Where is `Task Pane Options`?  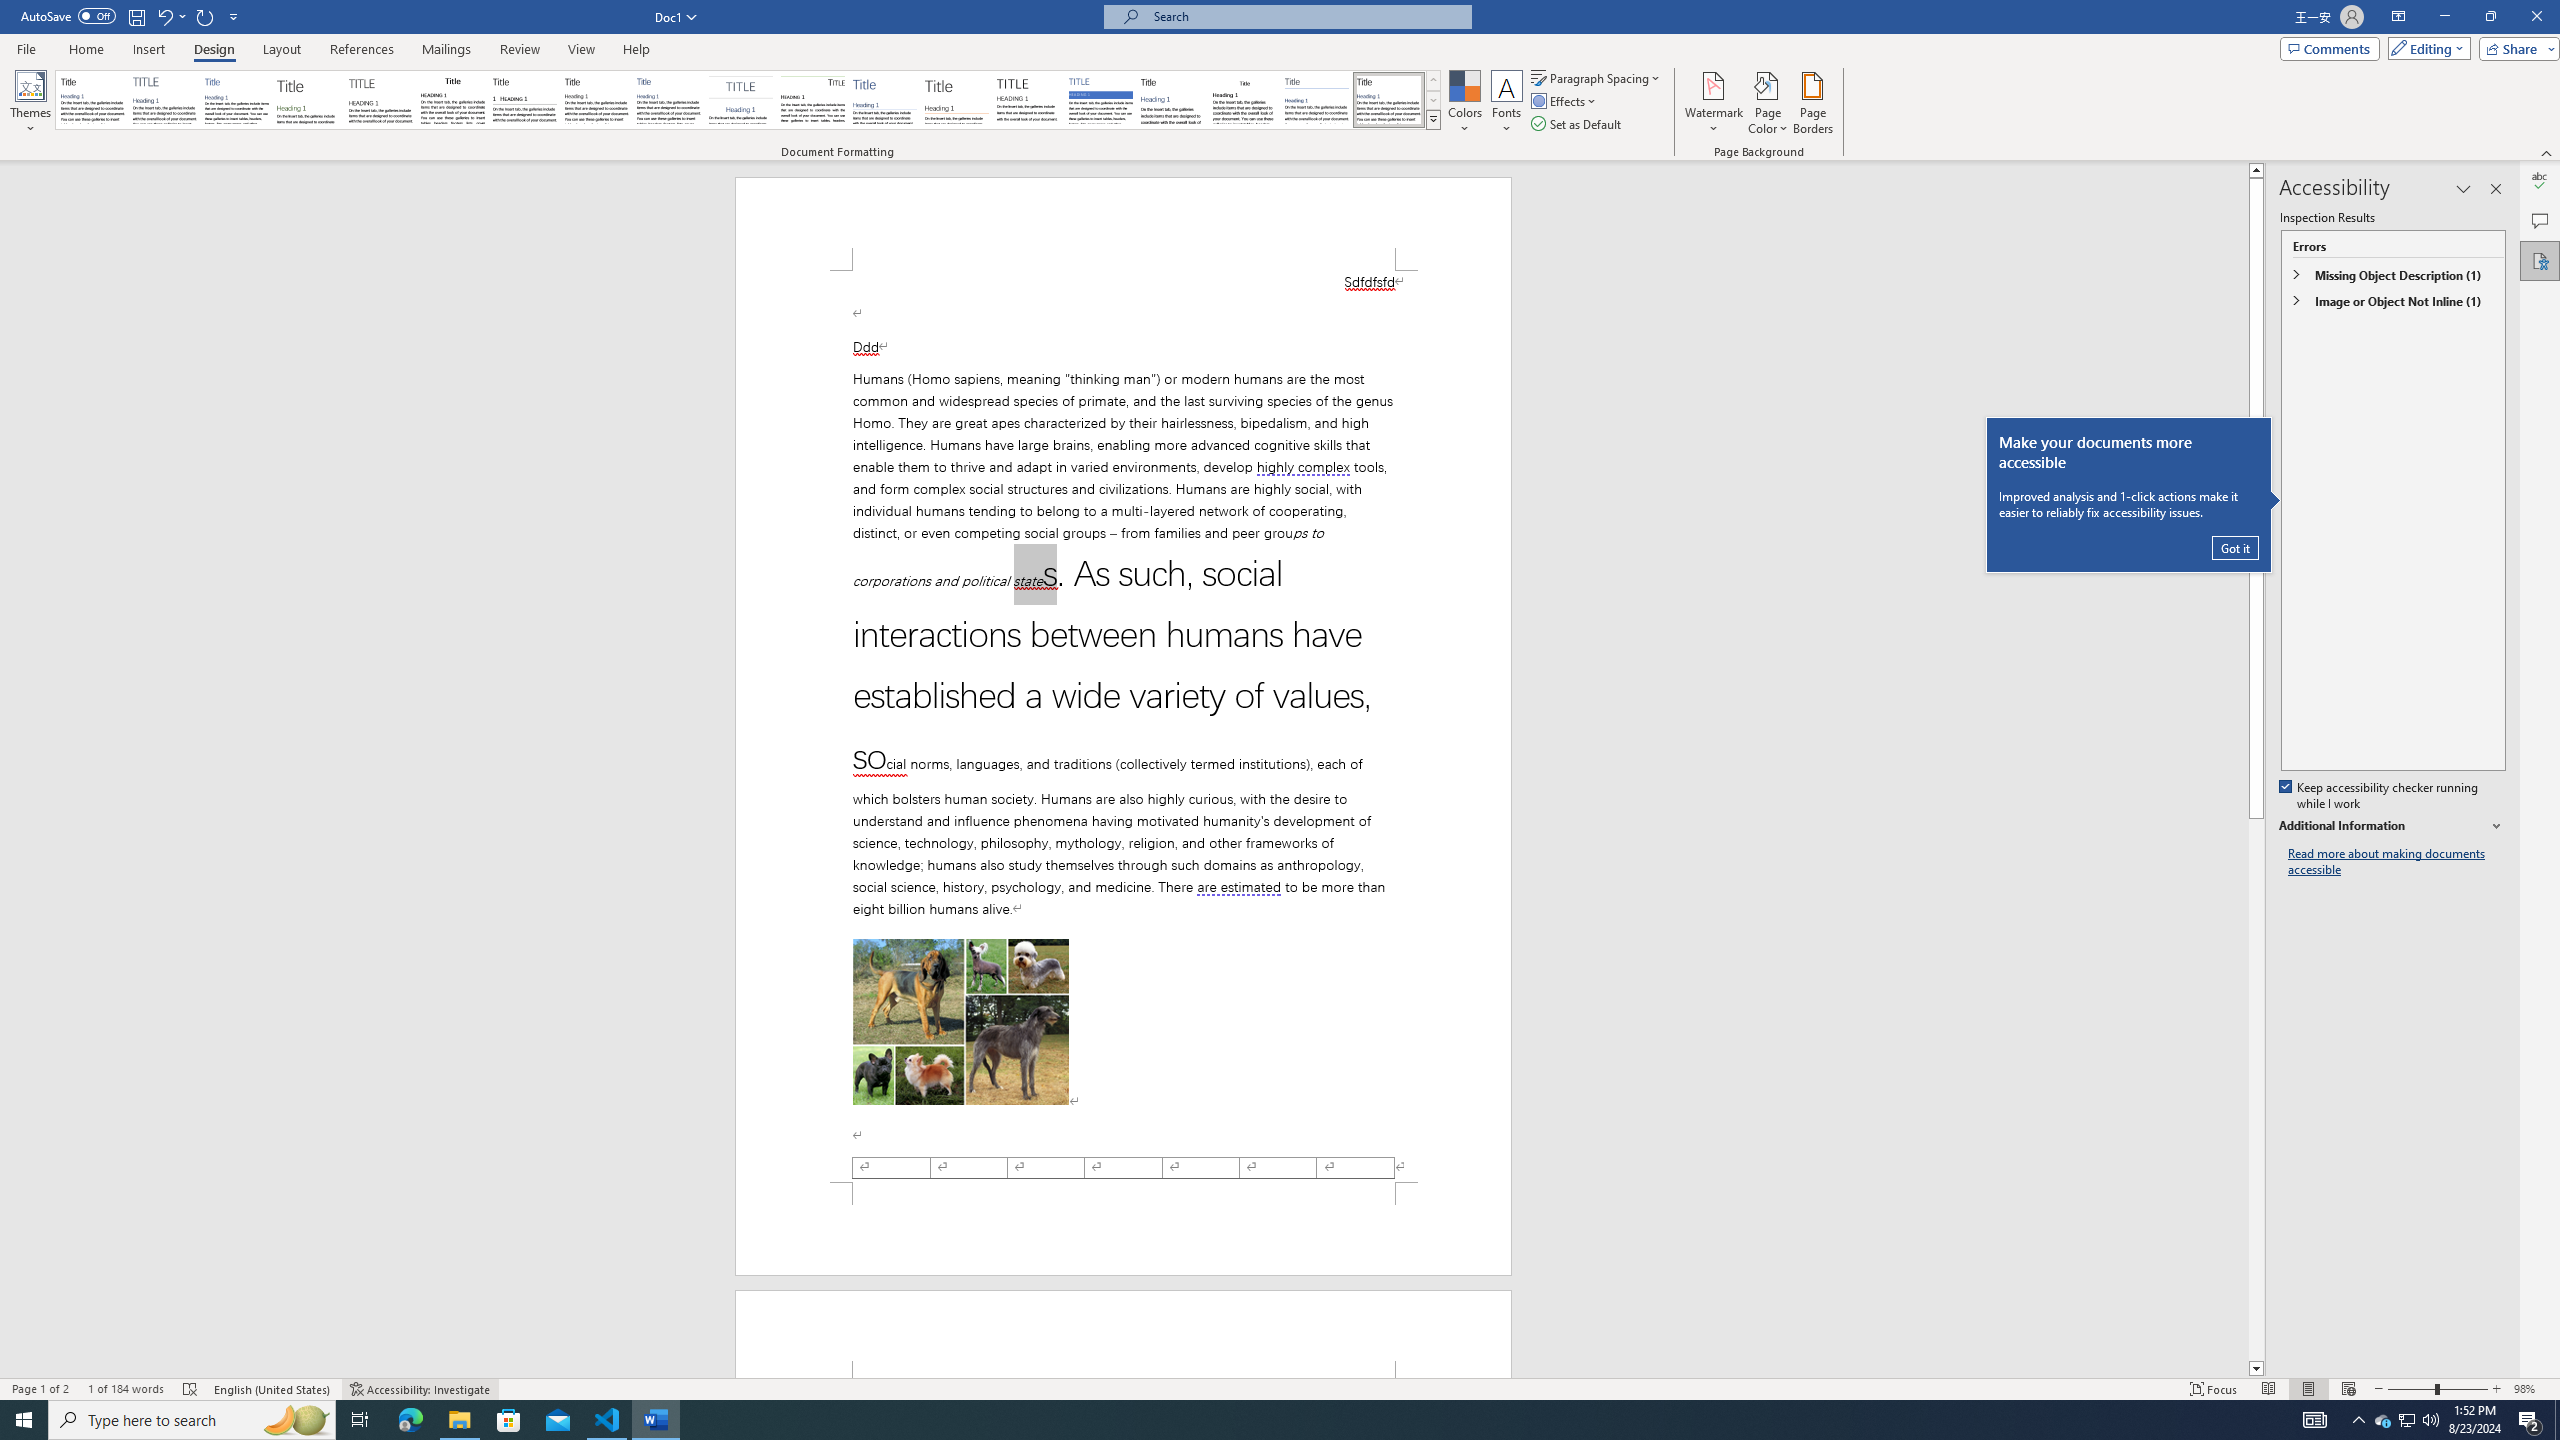
Task Pane Options is located at coordinates (2464, 189).